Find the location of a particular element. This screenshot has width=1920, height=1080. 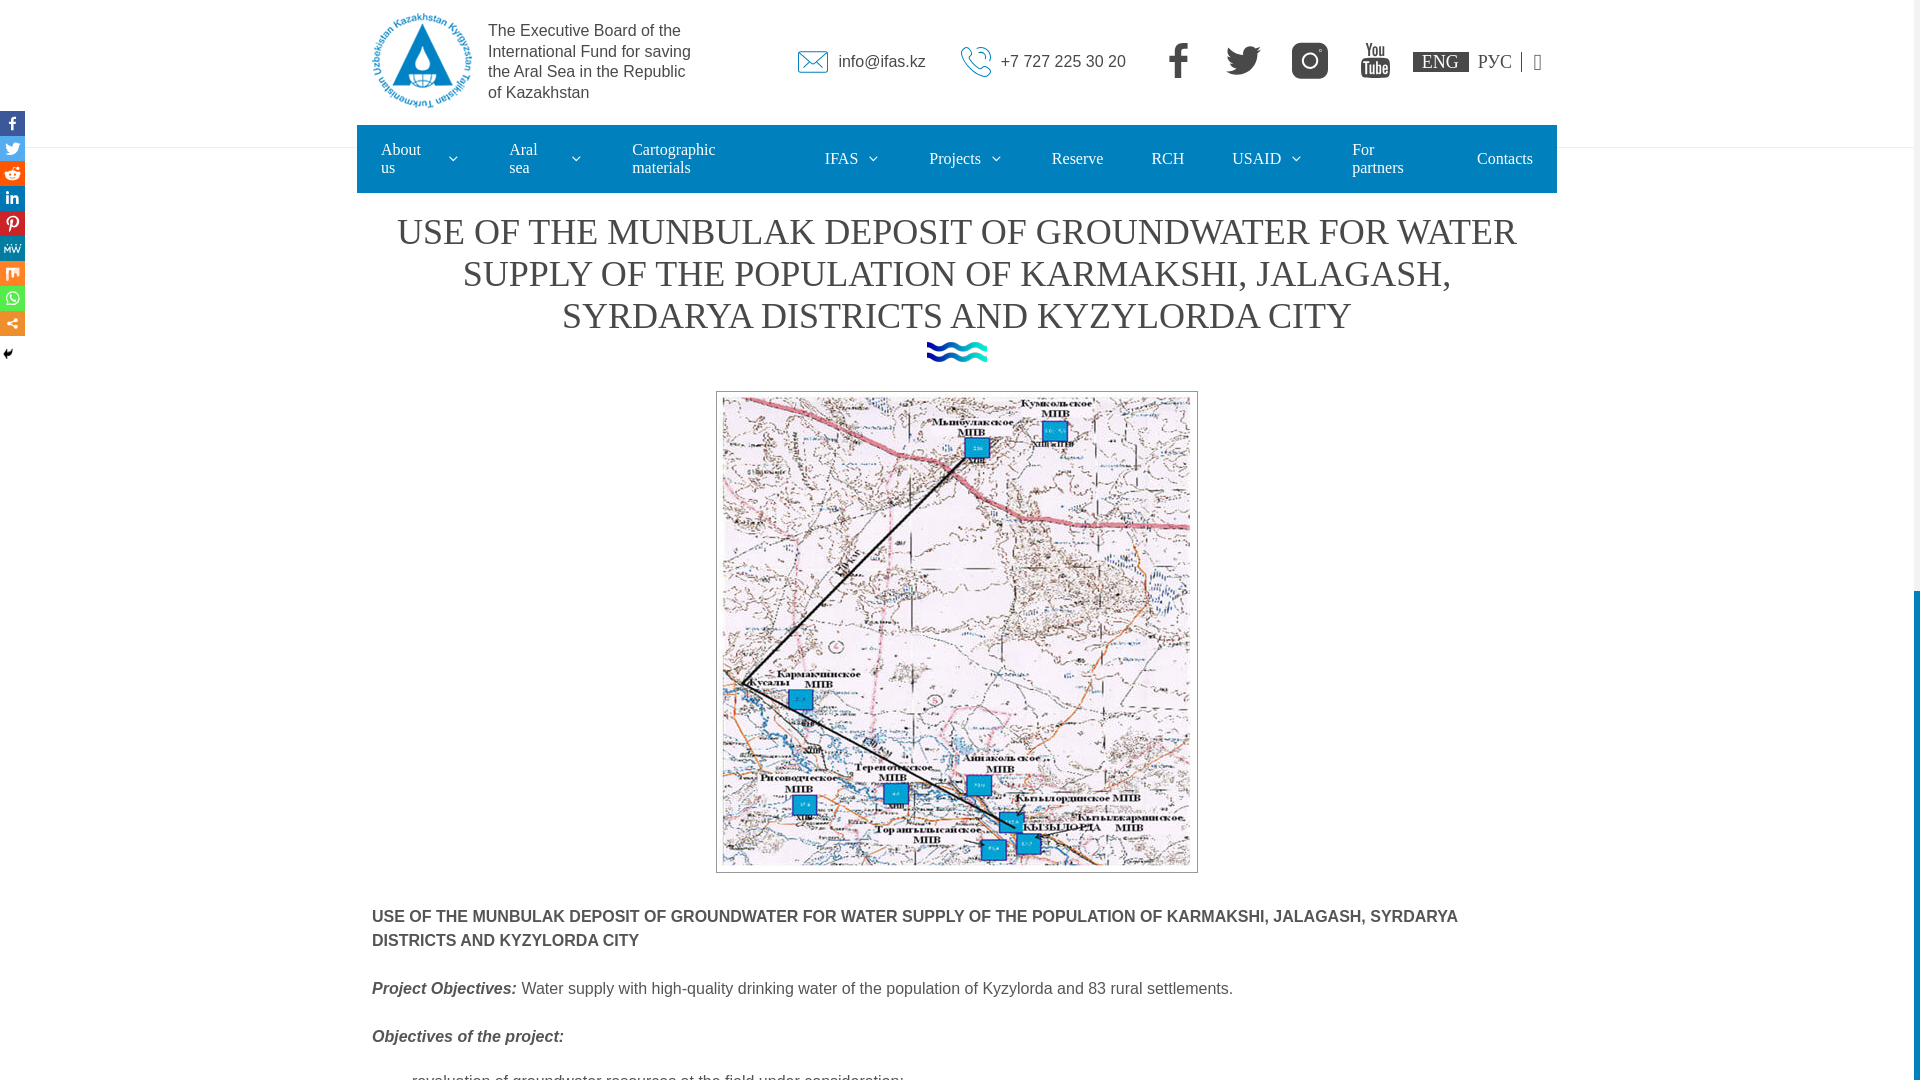

Pinterest is located at coordinates (12, 223).